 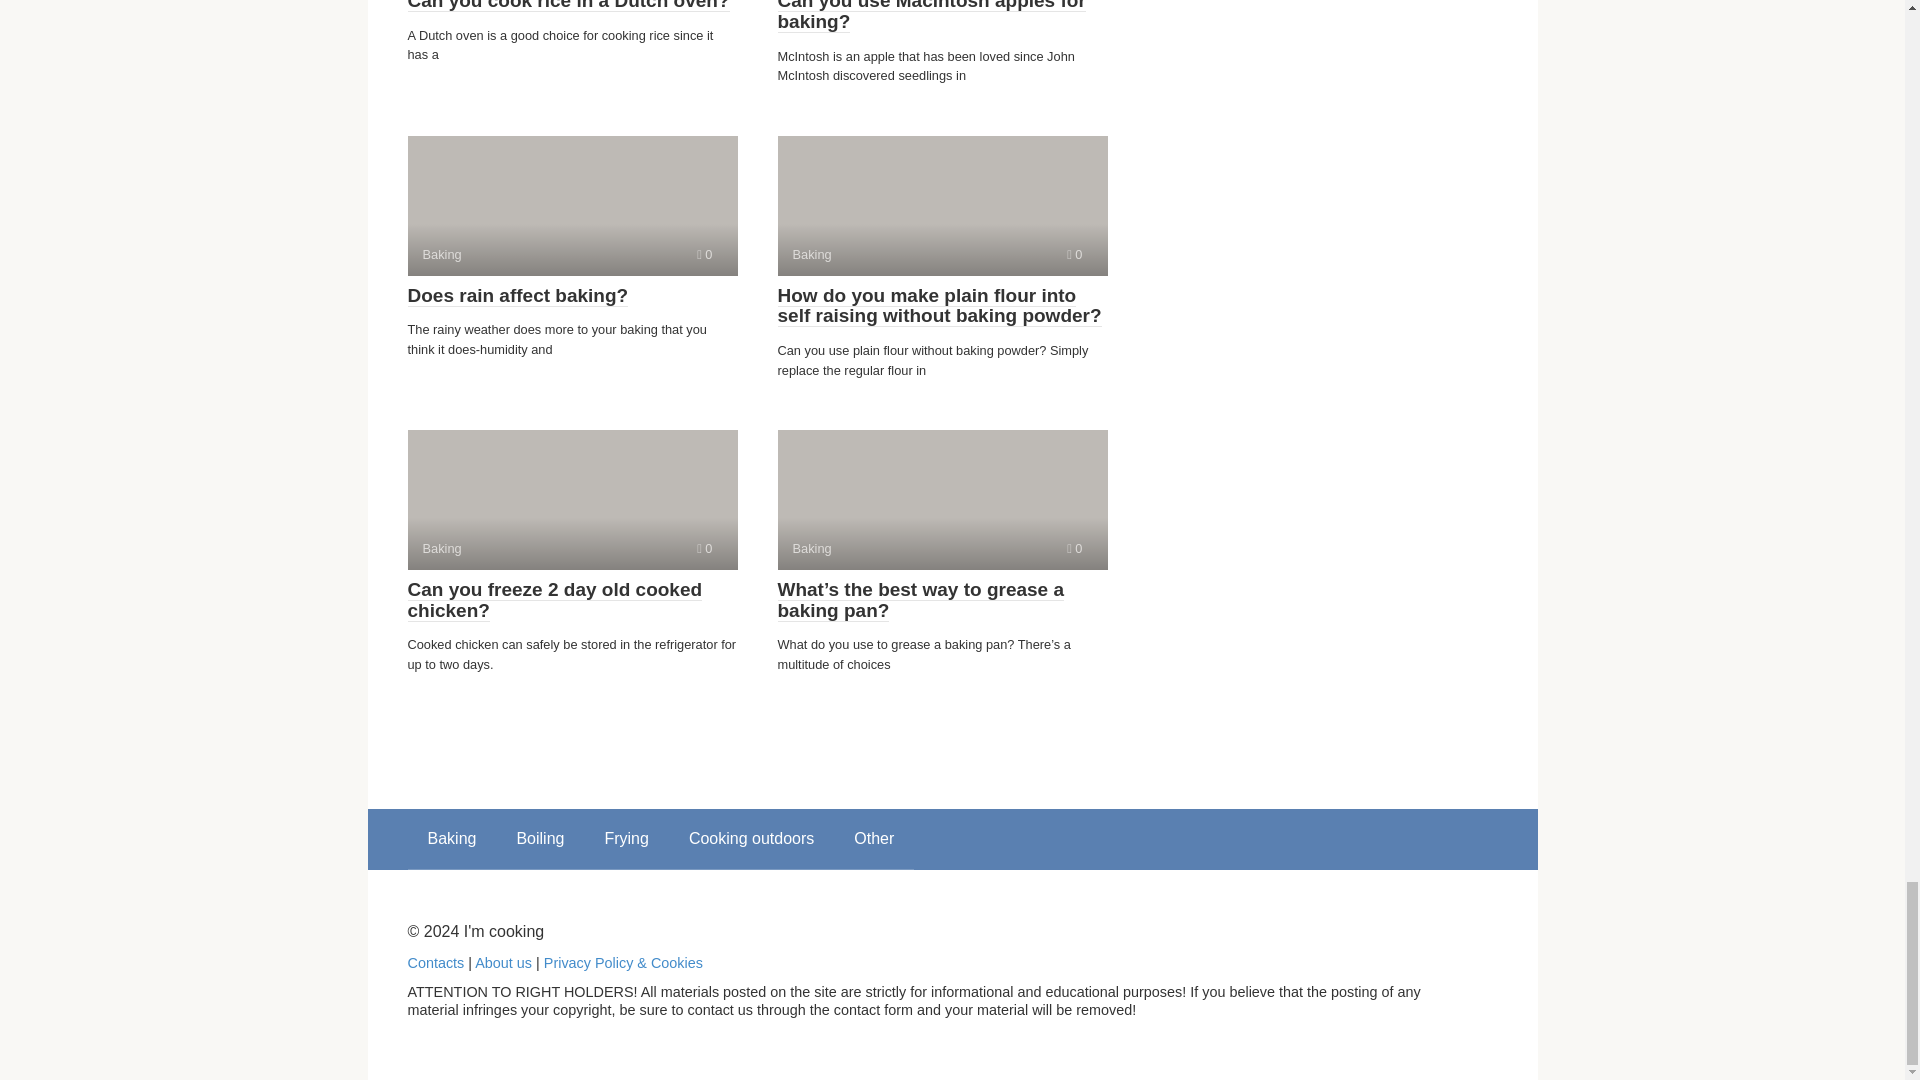 I want to click on Comments, so click(x=704, y=548).